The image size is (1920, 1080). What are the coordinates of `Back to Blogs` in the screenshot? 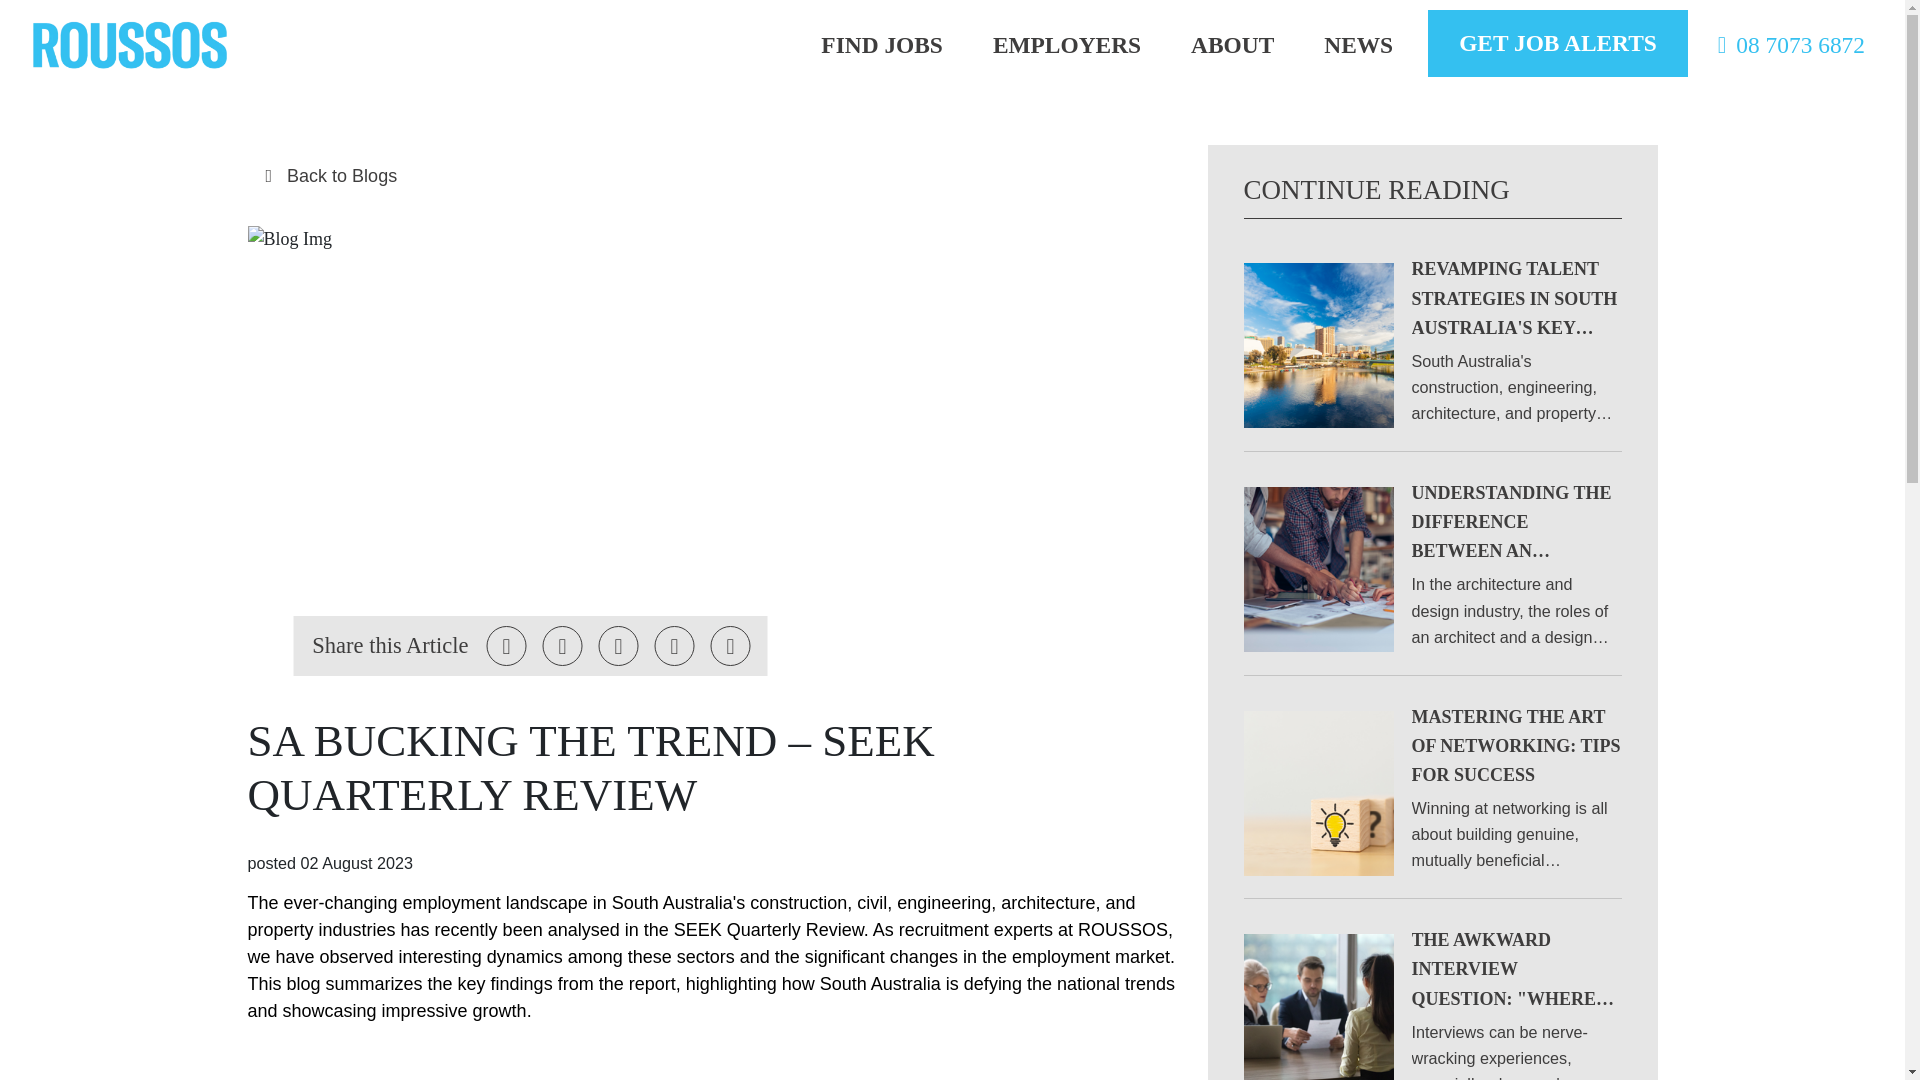 It's located at (712, 176).